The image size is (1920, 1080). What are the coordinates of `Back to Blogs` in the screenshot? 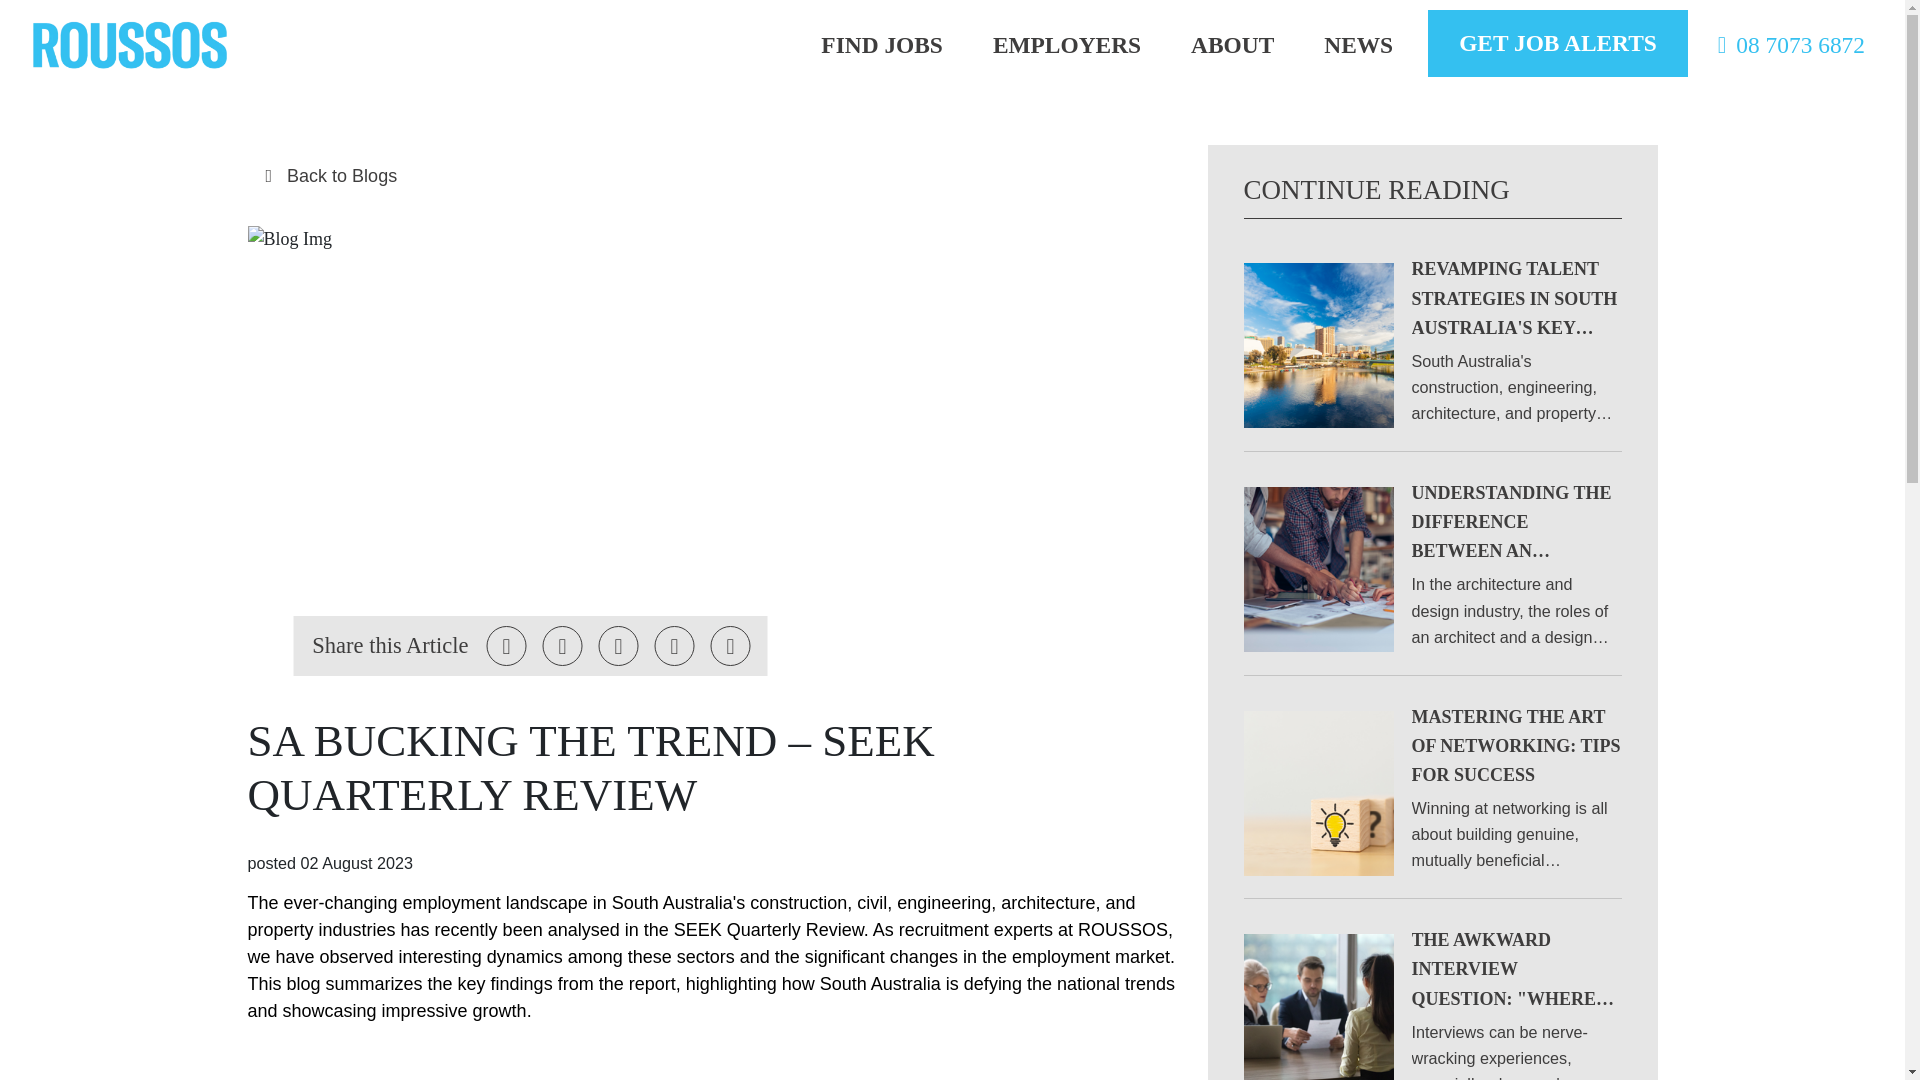 It's located at (712, 176).